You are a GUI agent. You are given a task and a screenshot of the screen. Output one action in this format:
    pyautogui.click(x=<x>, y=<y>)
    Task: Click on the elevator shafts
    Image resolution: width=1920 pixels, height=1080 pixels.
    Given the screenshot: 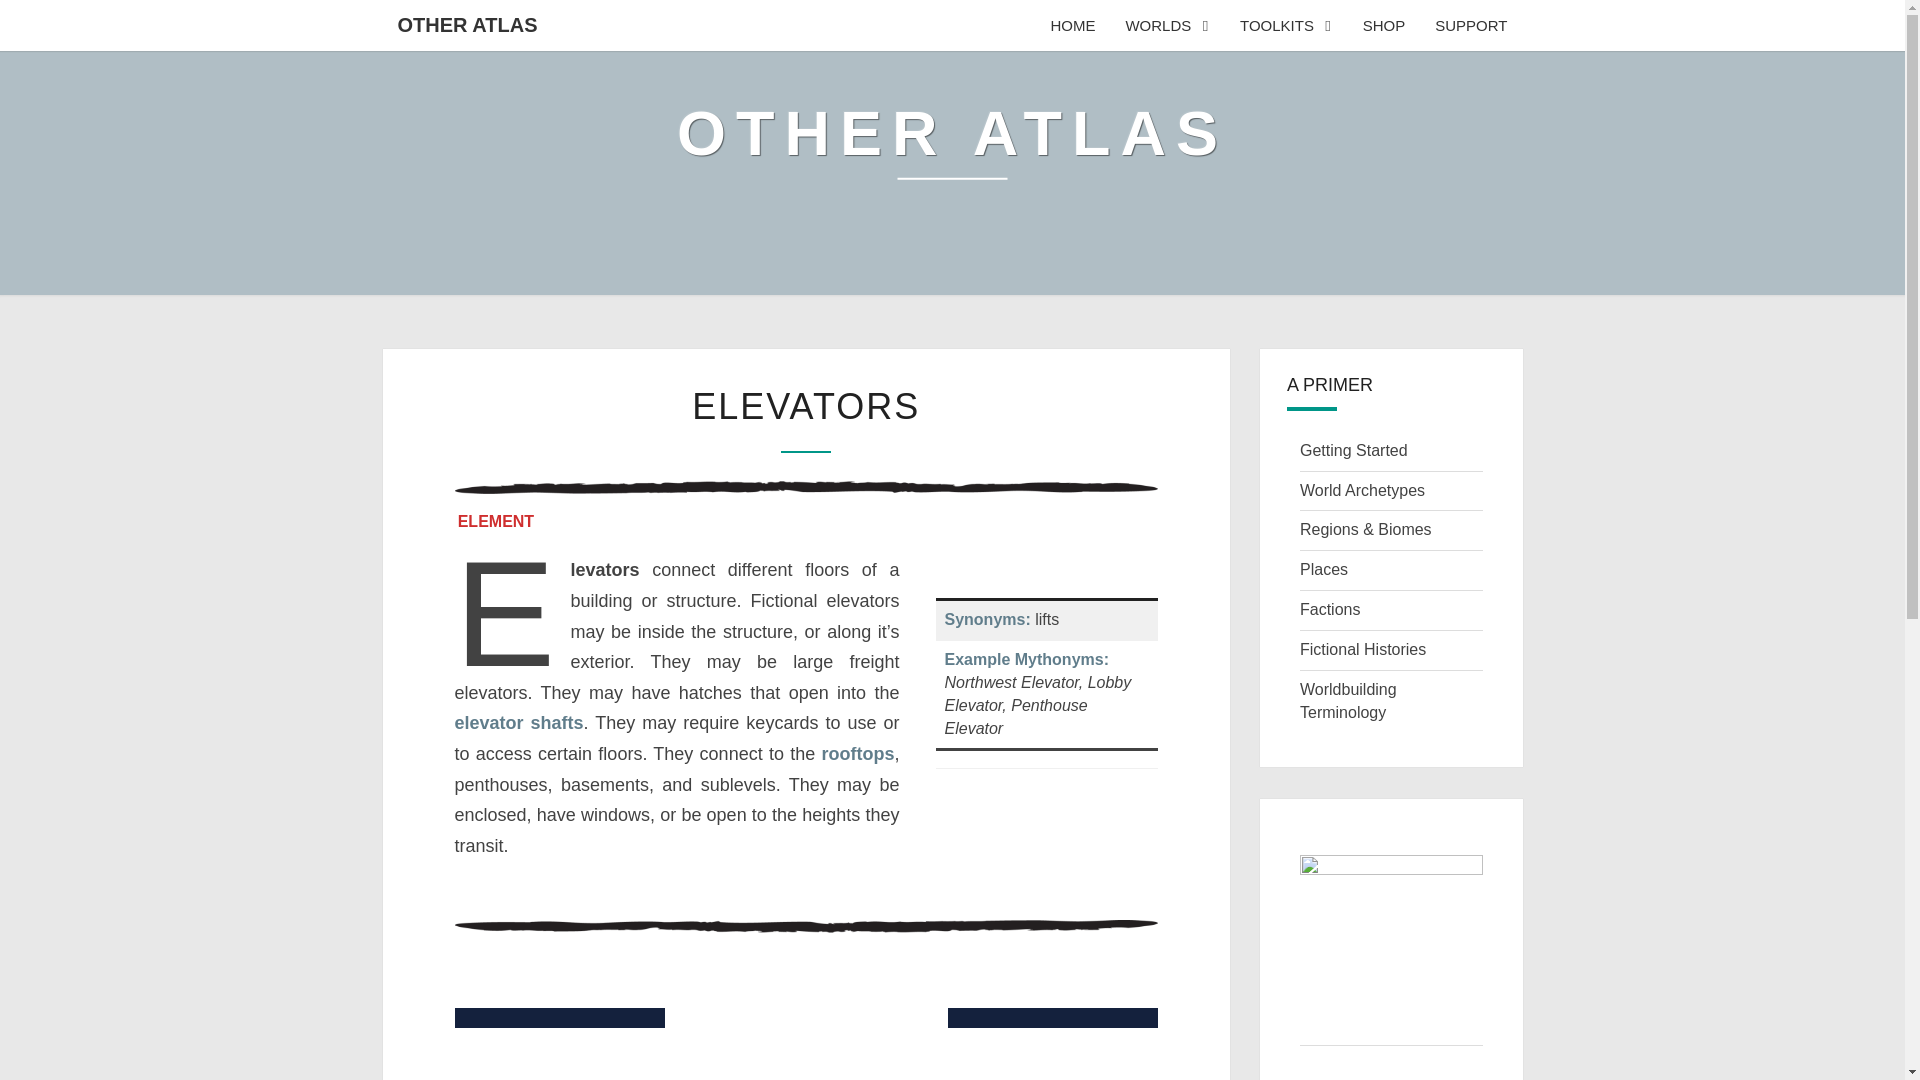 What is the action you would take?
    pyautogui.click(x=518, y=722)
    